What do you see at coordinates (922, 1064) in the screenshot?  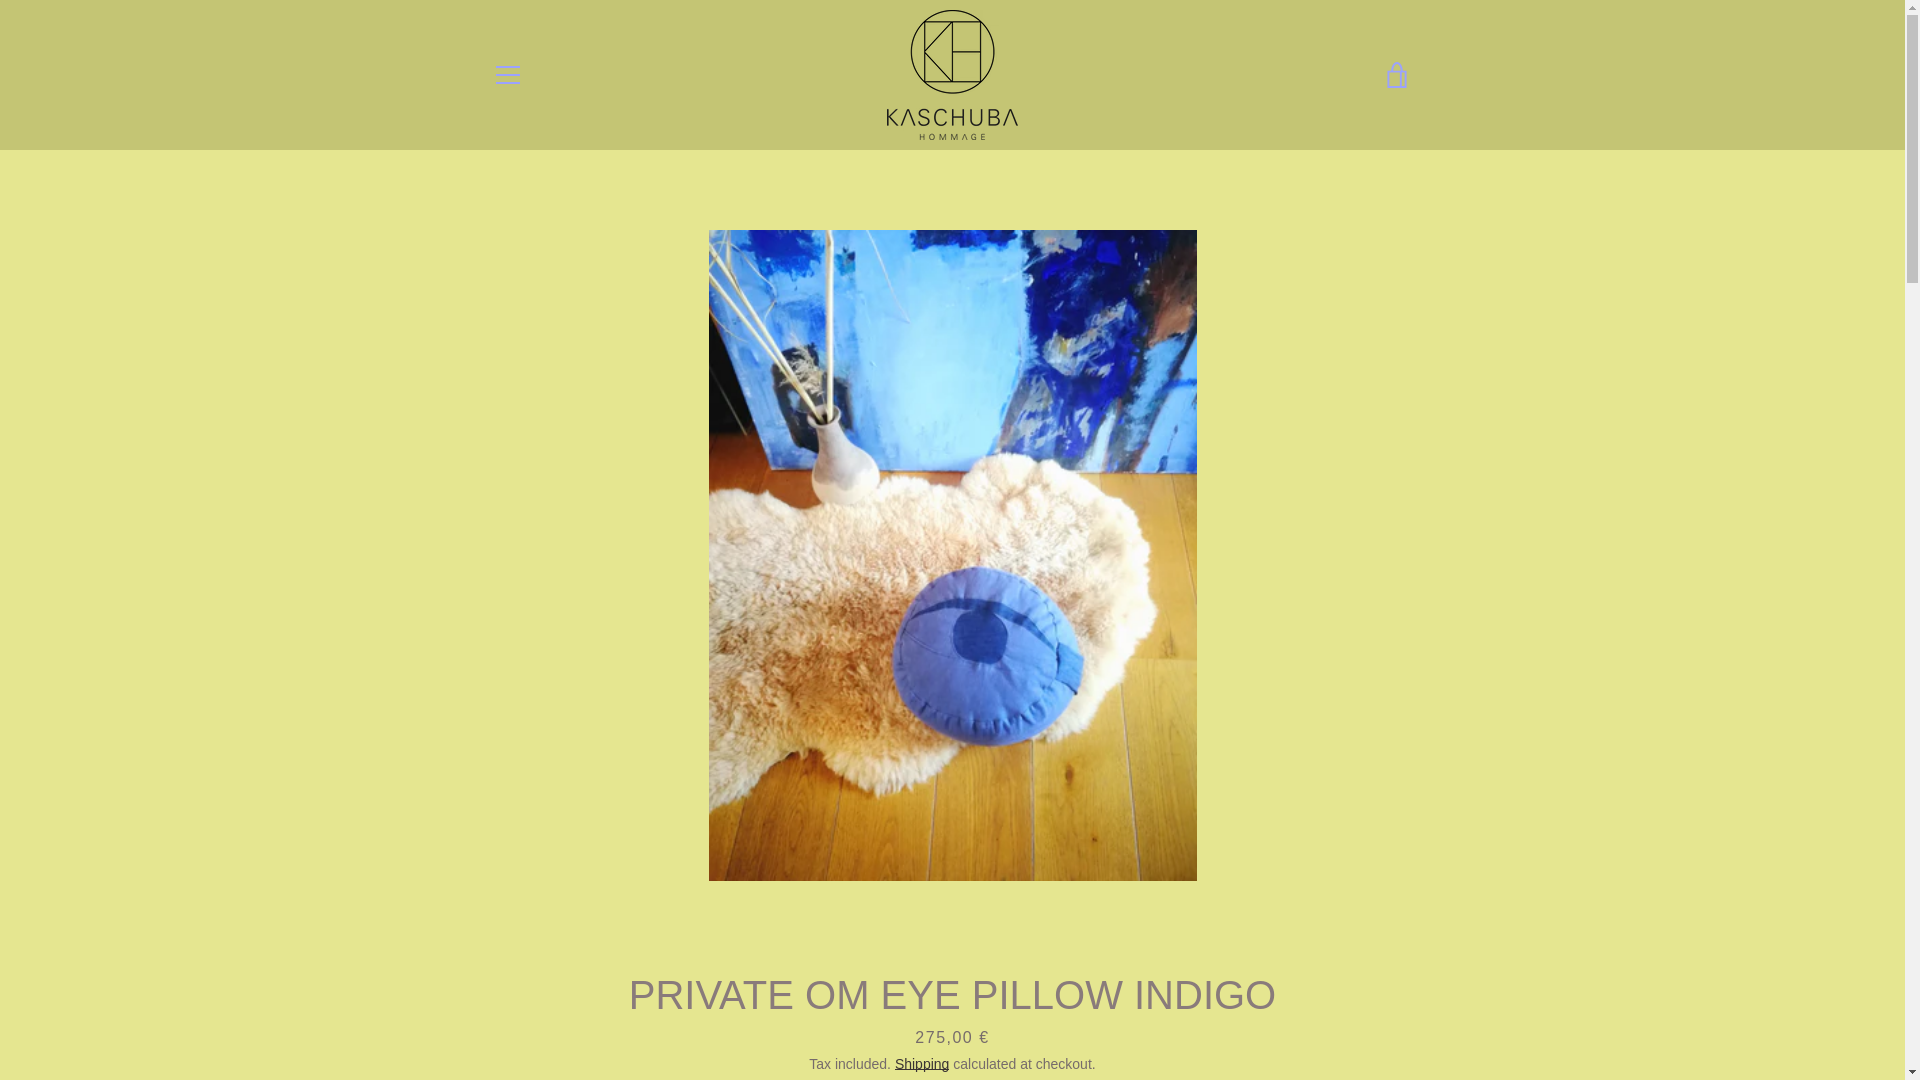 I see `Shipping` at bounding box center [922, 1064].